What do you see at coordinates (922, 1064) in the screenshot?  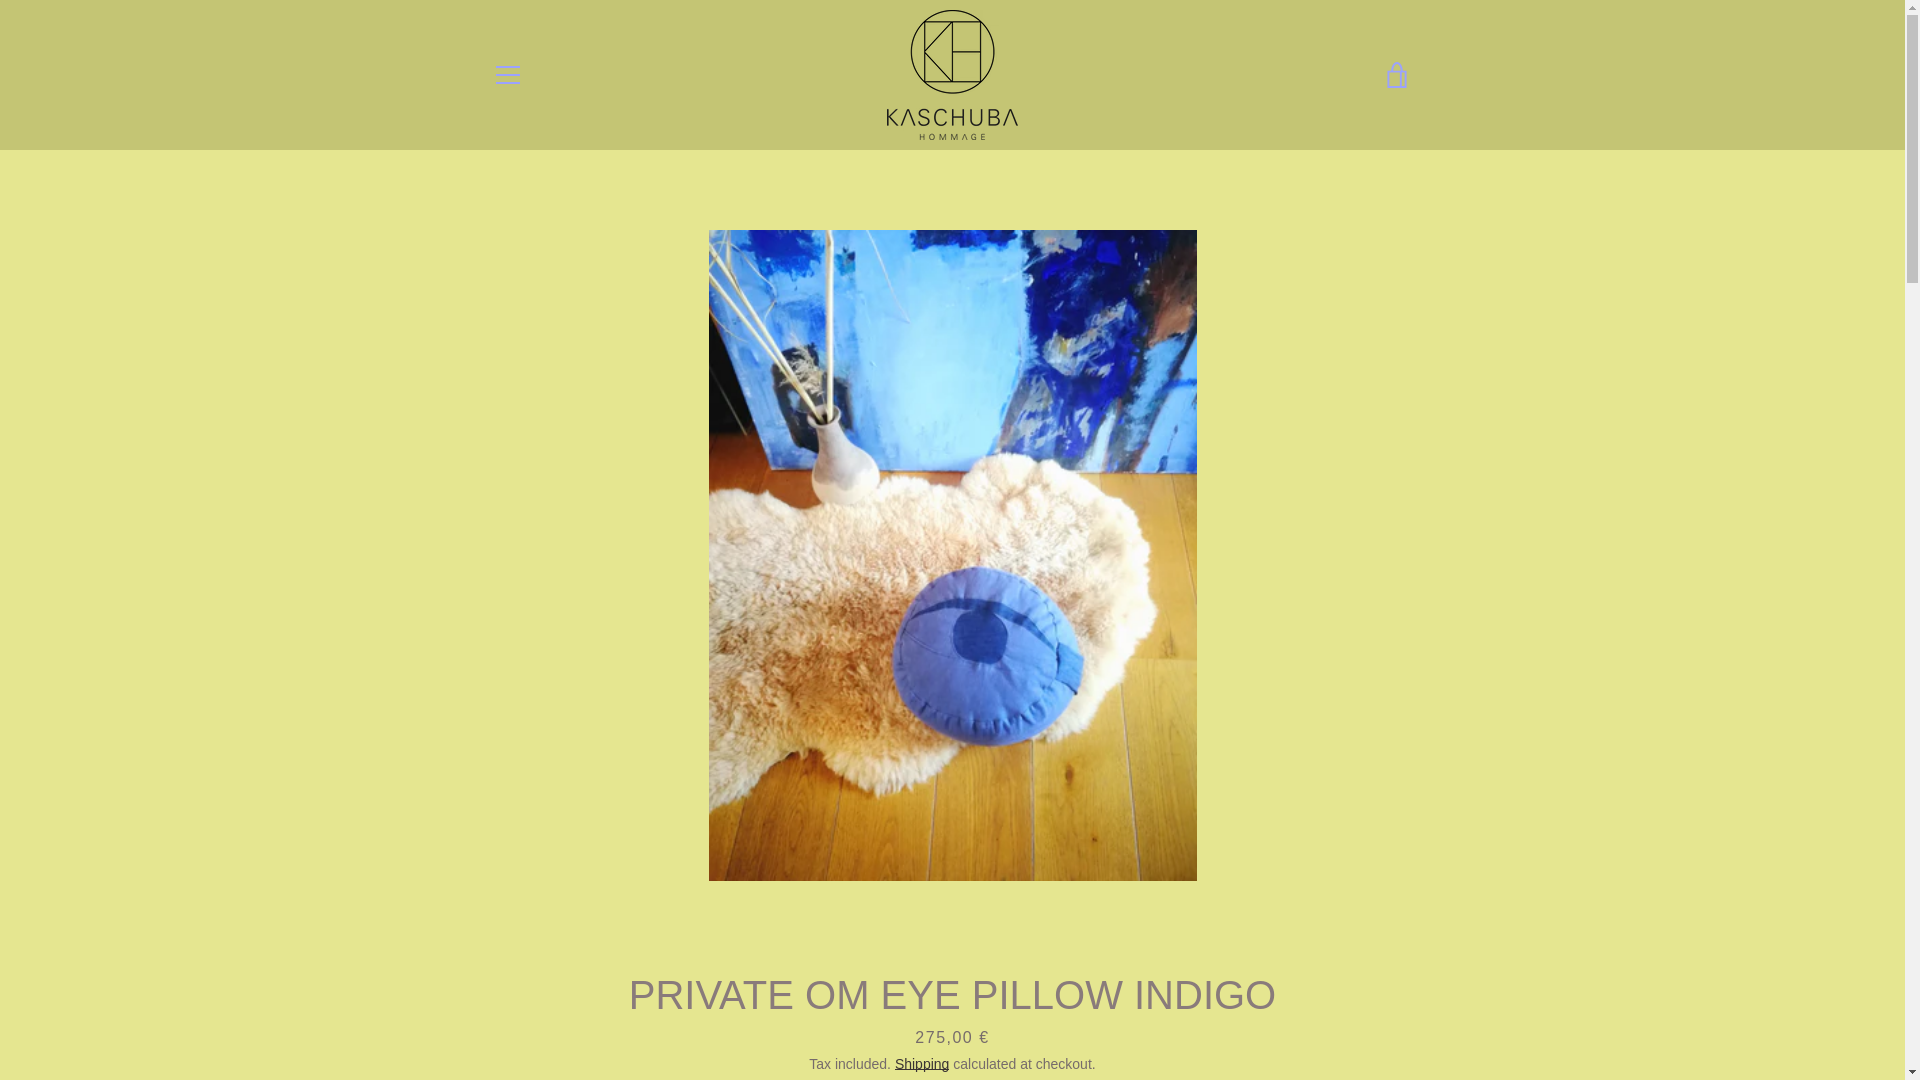 I see `Shipping` at bounding box center [922, 1064].